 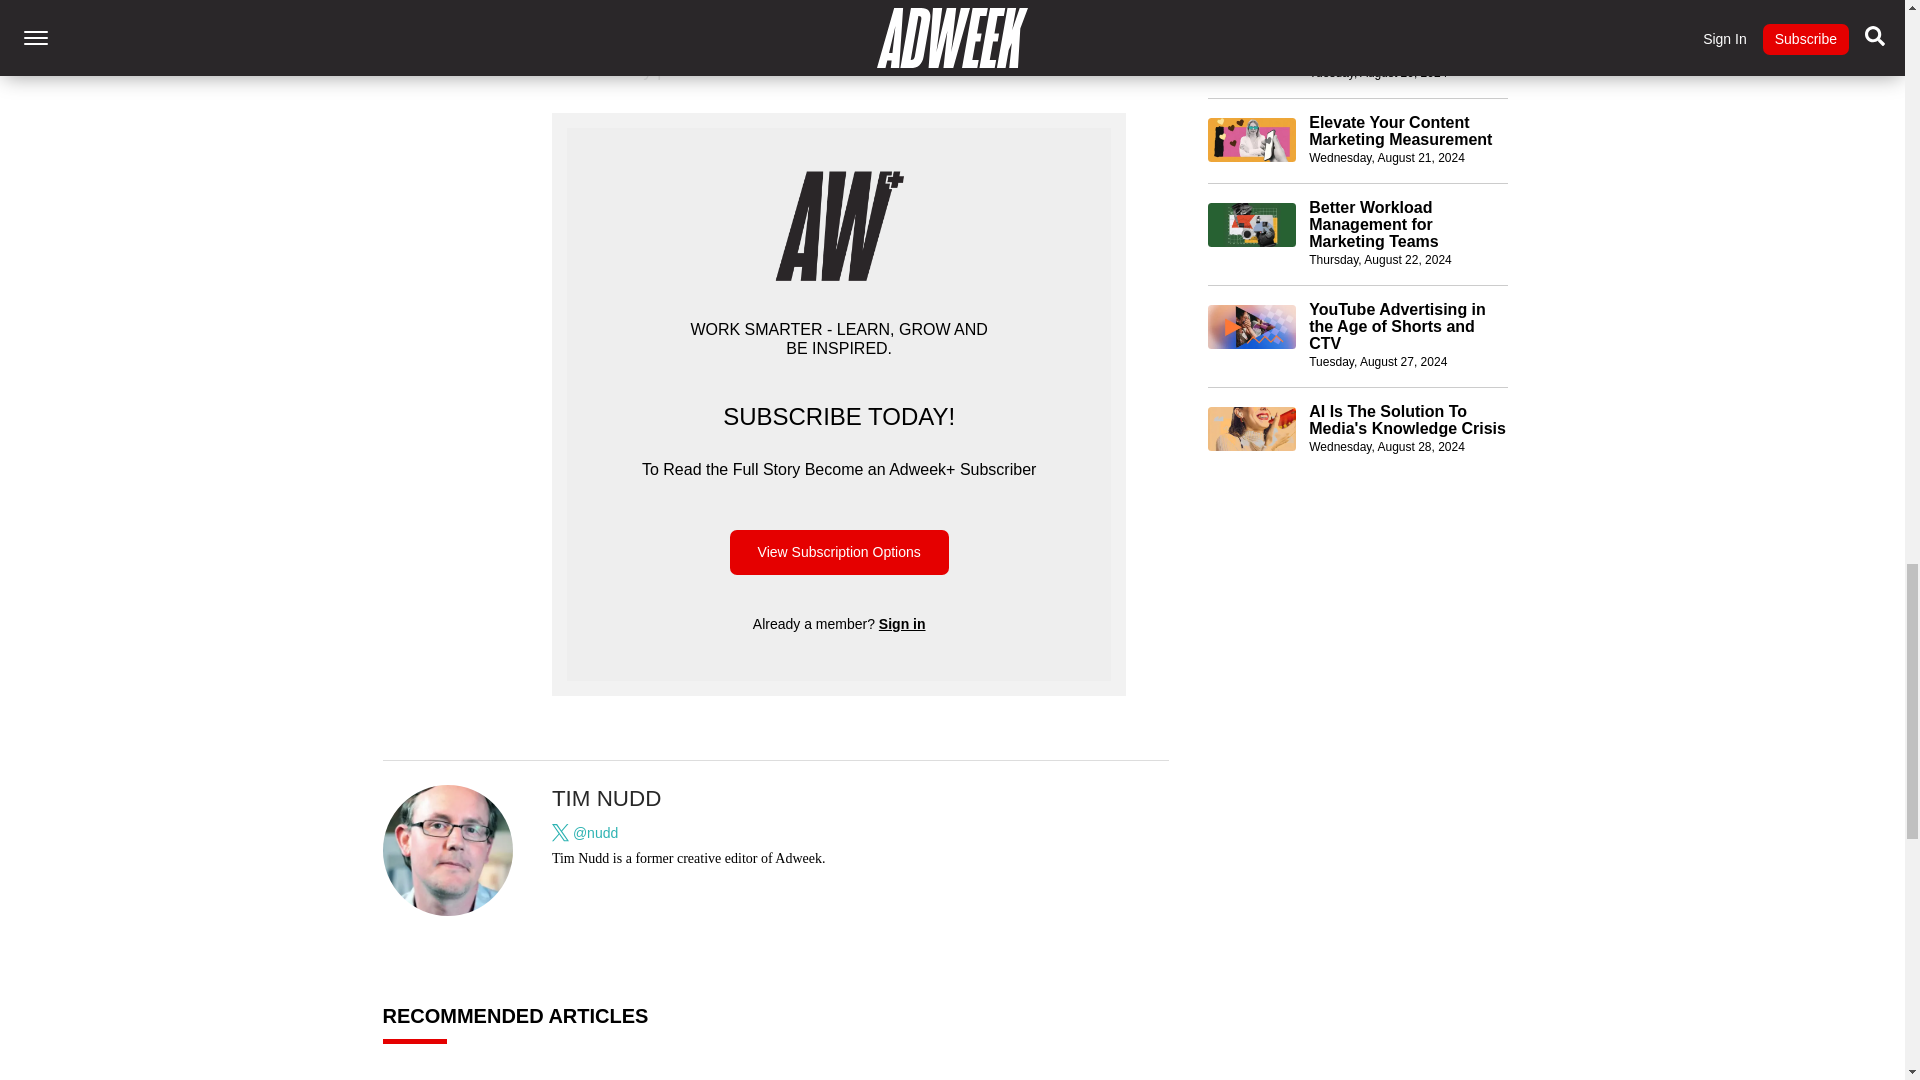 What do you see at coordinates (1252, 287) in the screenshot?
I see `PixabilityWebinar082724Header` at bounding box center [1252, 287].